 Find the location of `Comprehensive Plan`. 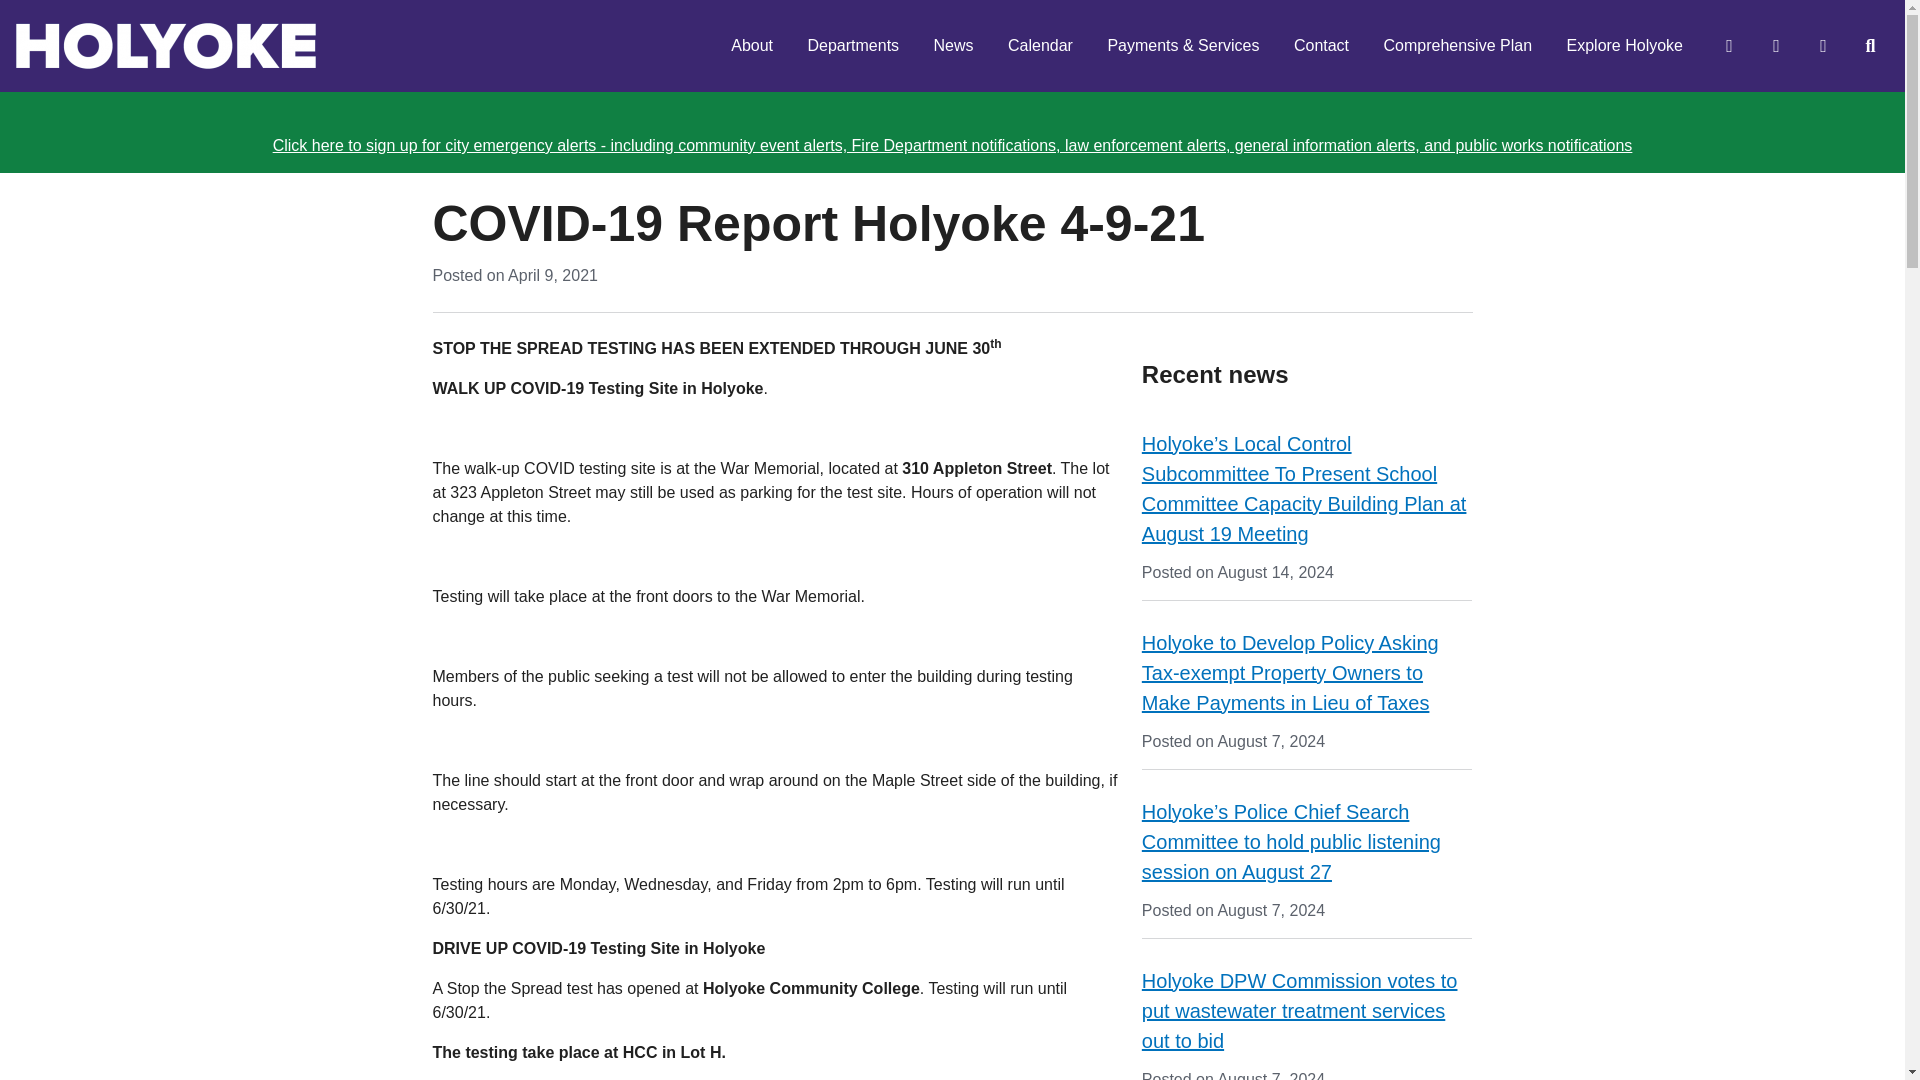

Comprehensive Plan is located at coordinates (1458, 46).